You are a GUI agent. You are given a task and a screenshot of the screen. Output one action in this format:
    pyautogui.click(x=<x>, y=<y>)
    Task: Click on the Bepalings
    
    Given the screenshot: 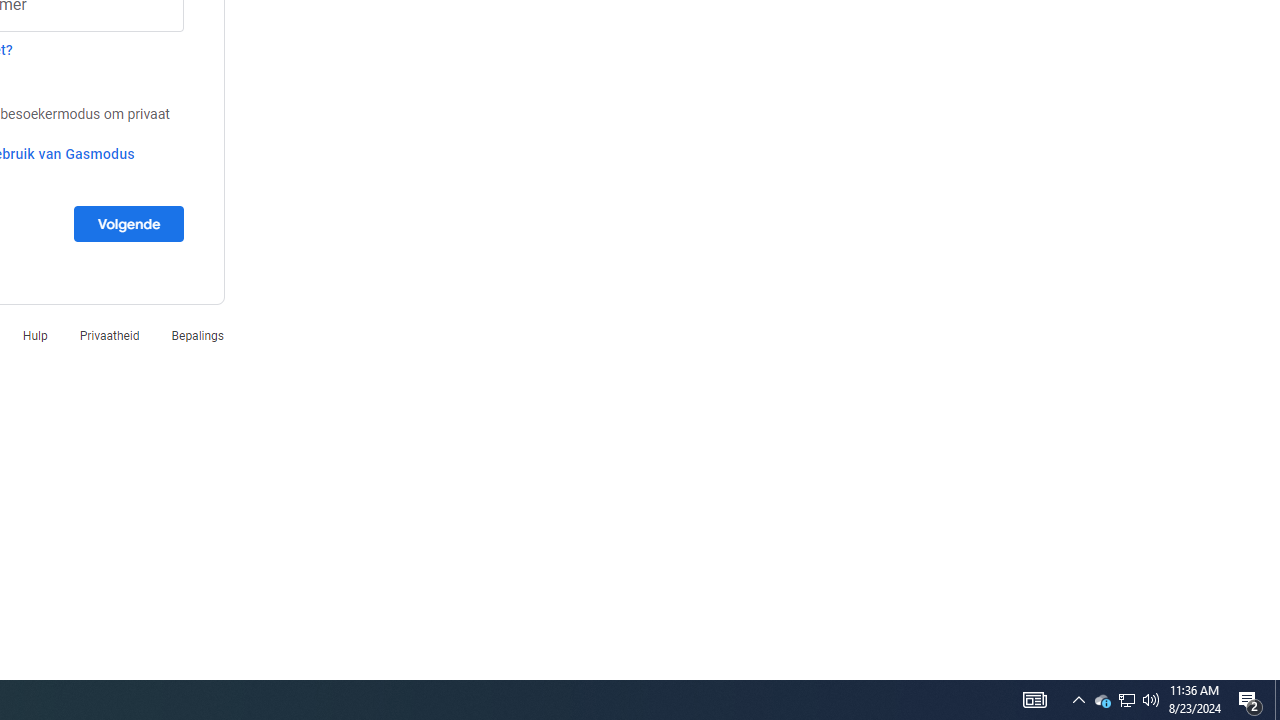 What is the action you would take?
    pyautogui.click(x=197, y=336)
    